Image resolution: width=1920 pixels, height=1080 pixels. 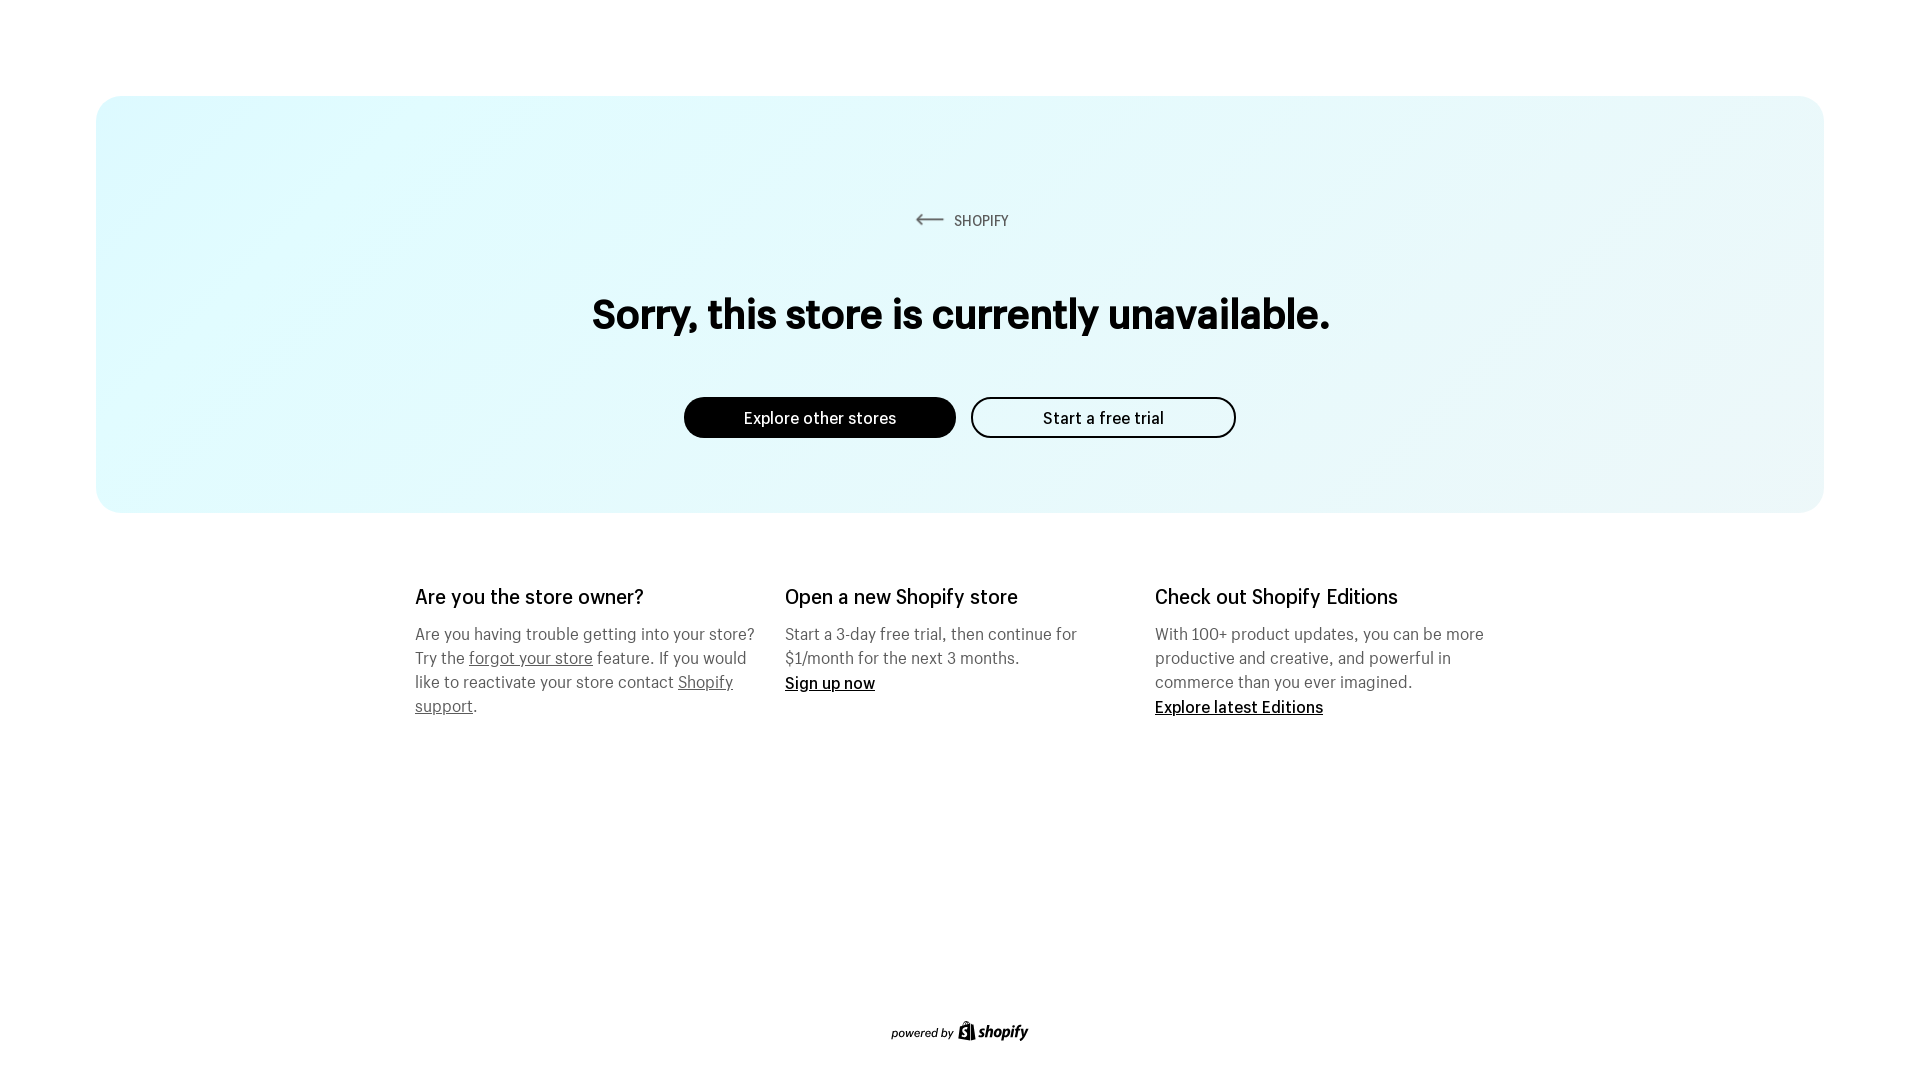 I want to click on Sign up now, so click(x=830, y=682).